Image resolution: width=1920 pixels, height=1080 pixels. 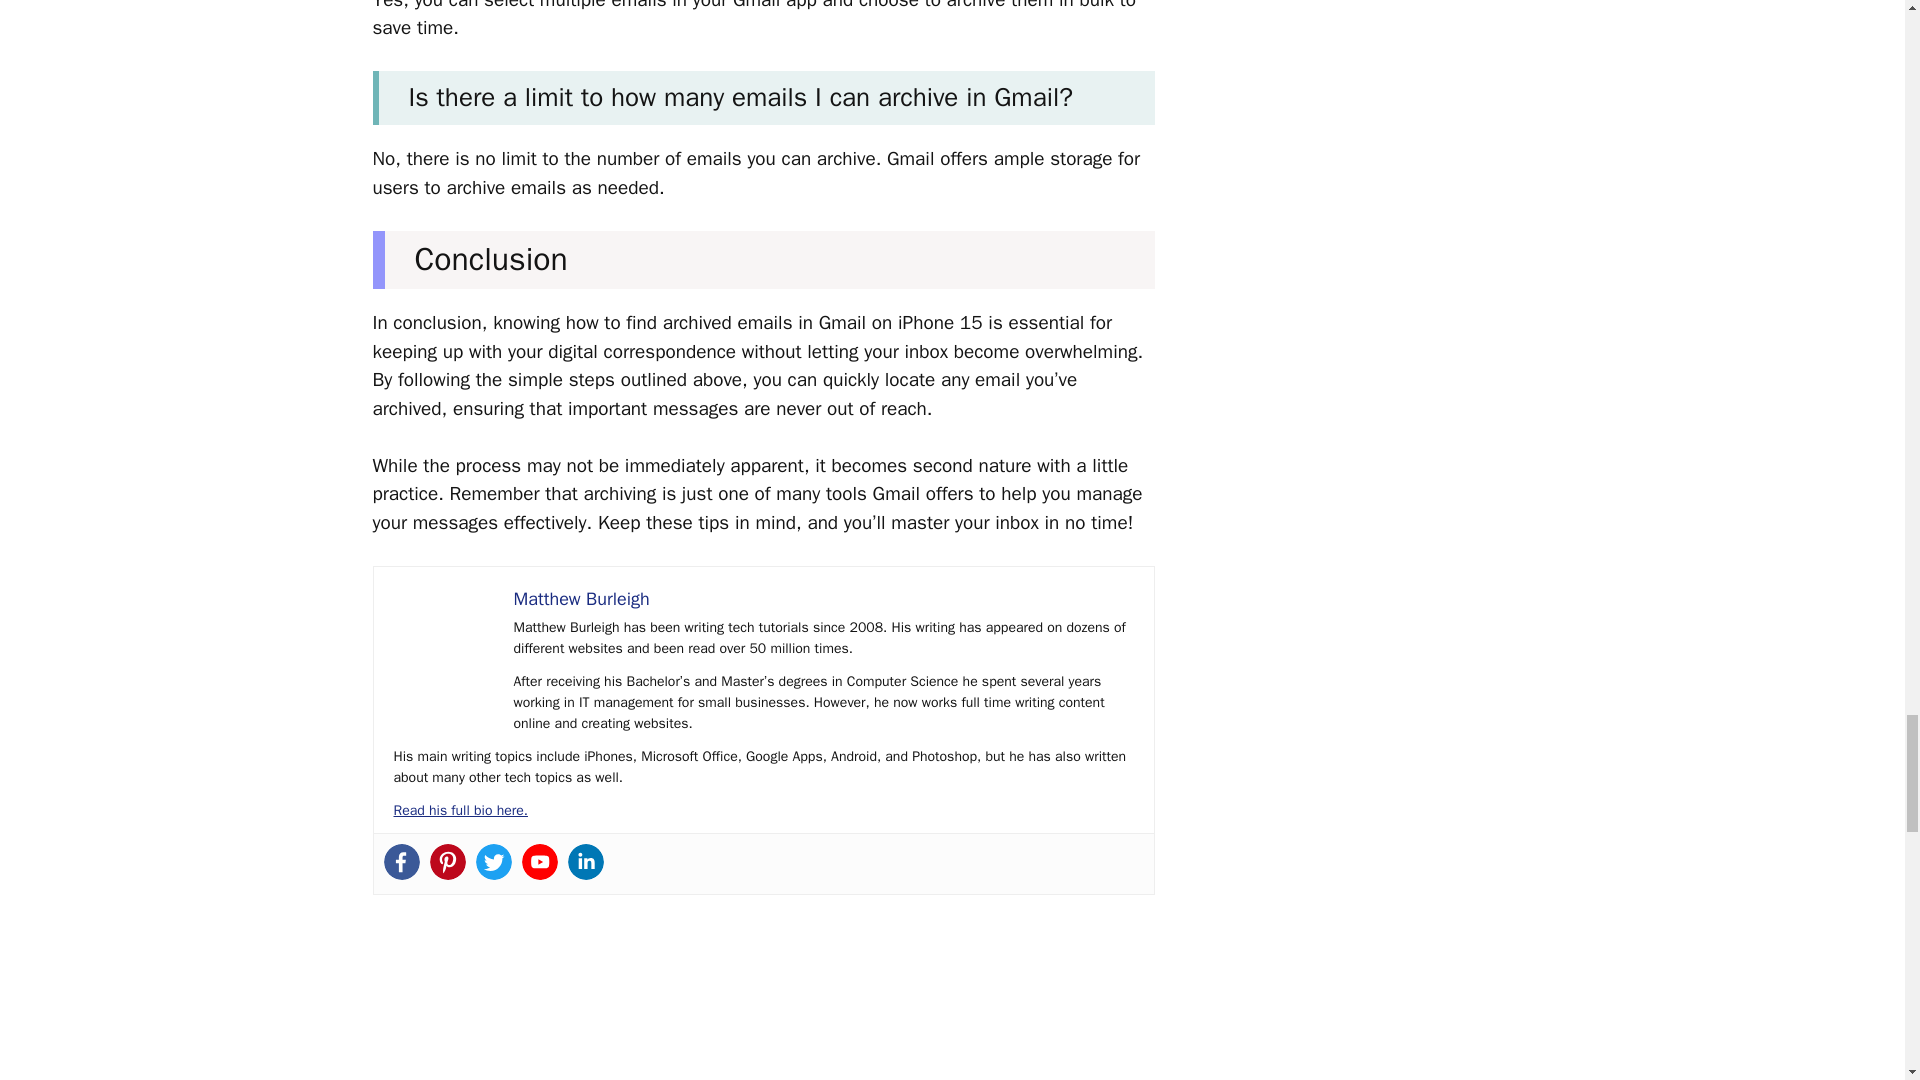 What do you see at coordinates (460, 810) in the screenshot?
I see `Read his full bio here.` at bounding box center [460, 810].